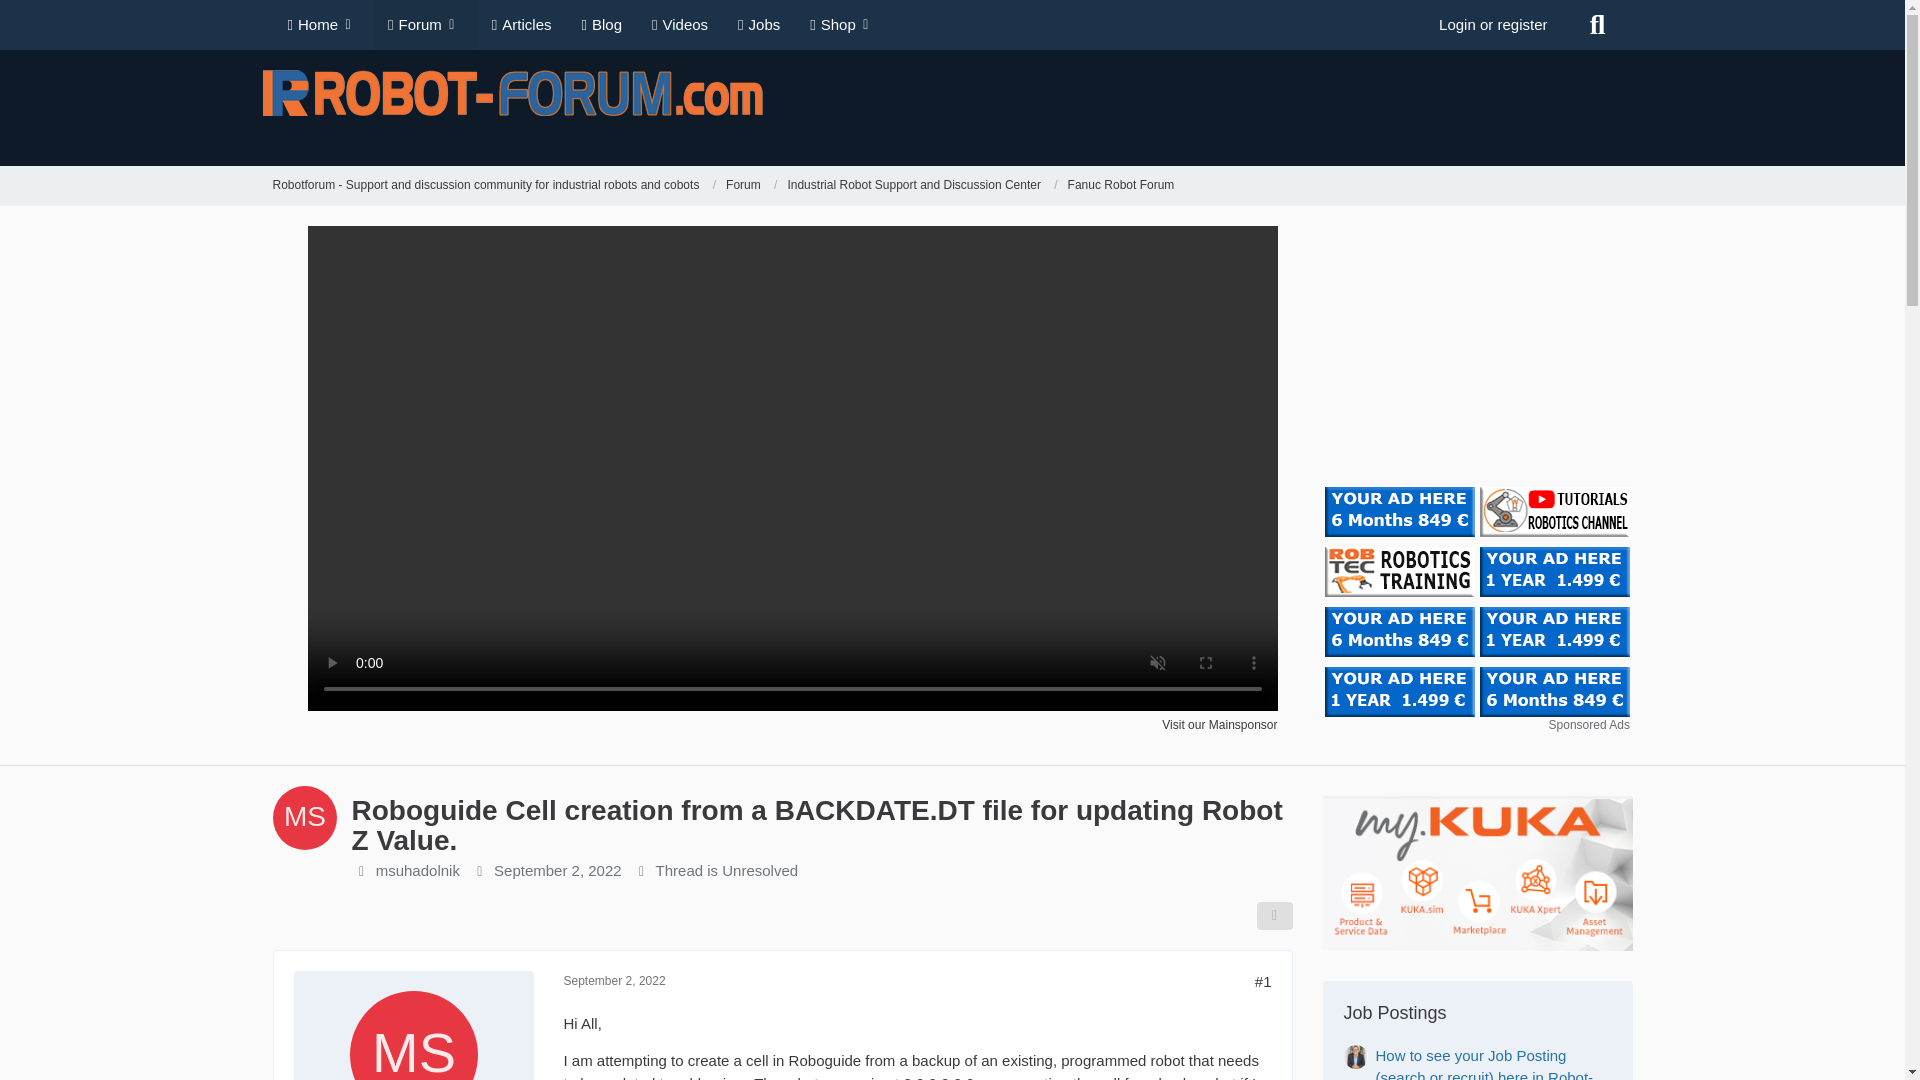  What do you see at coordinates (602, 24) in the screenshot?
I see `Blog` at bounding box center [602, 24].